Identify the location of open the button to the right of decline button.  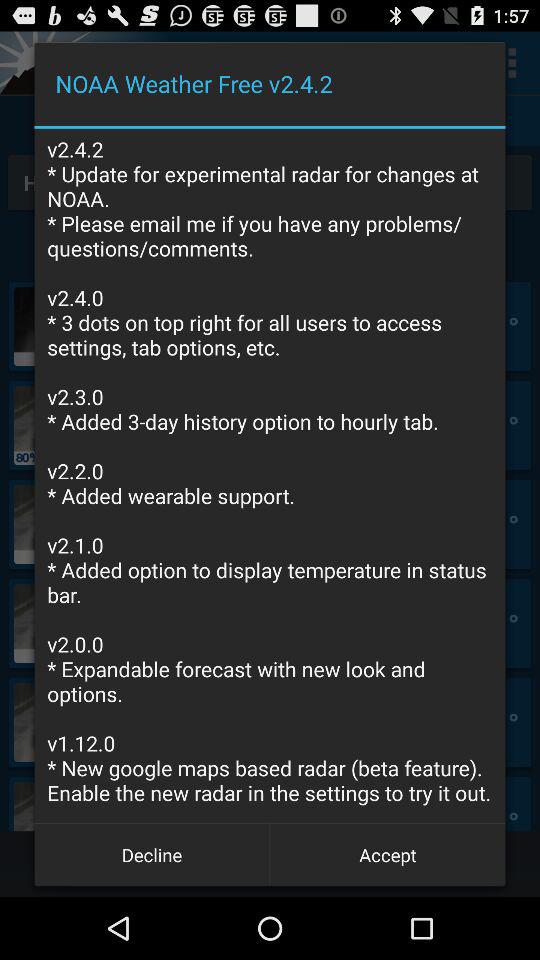
(388, 854).